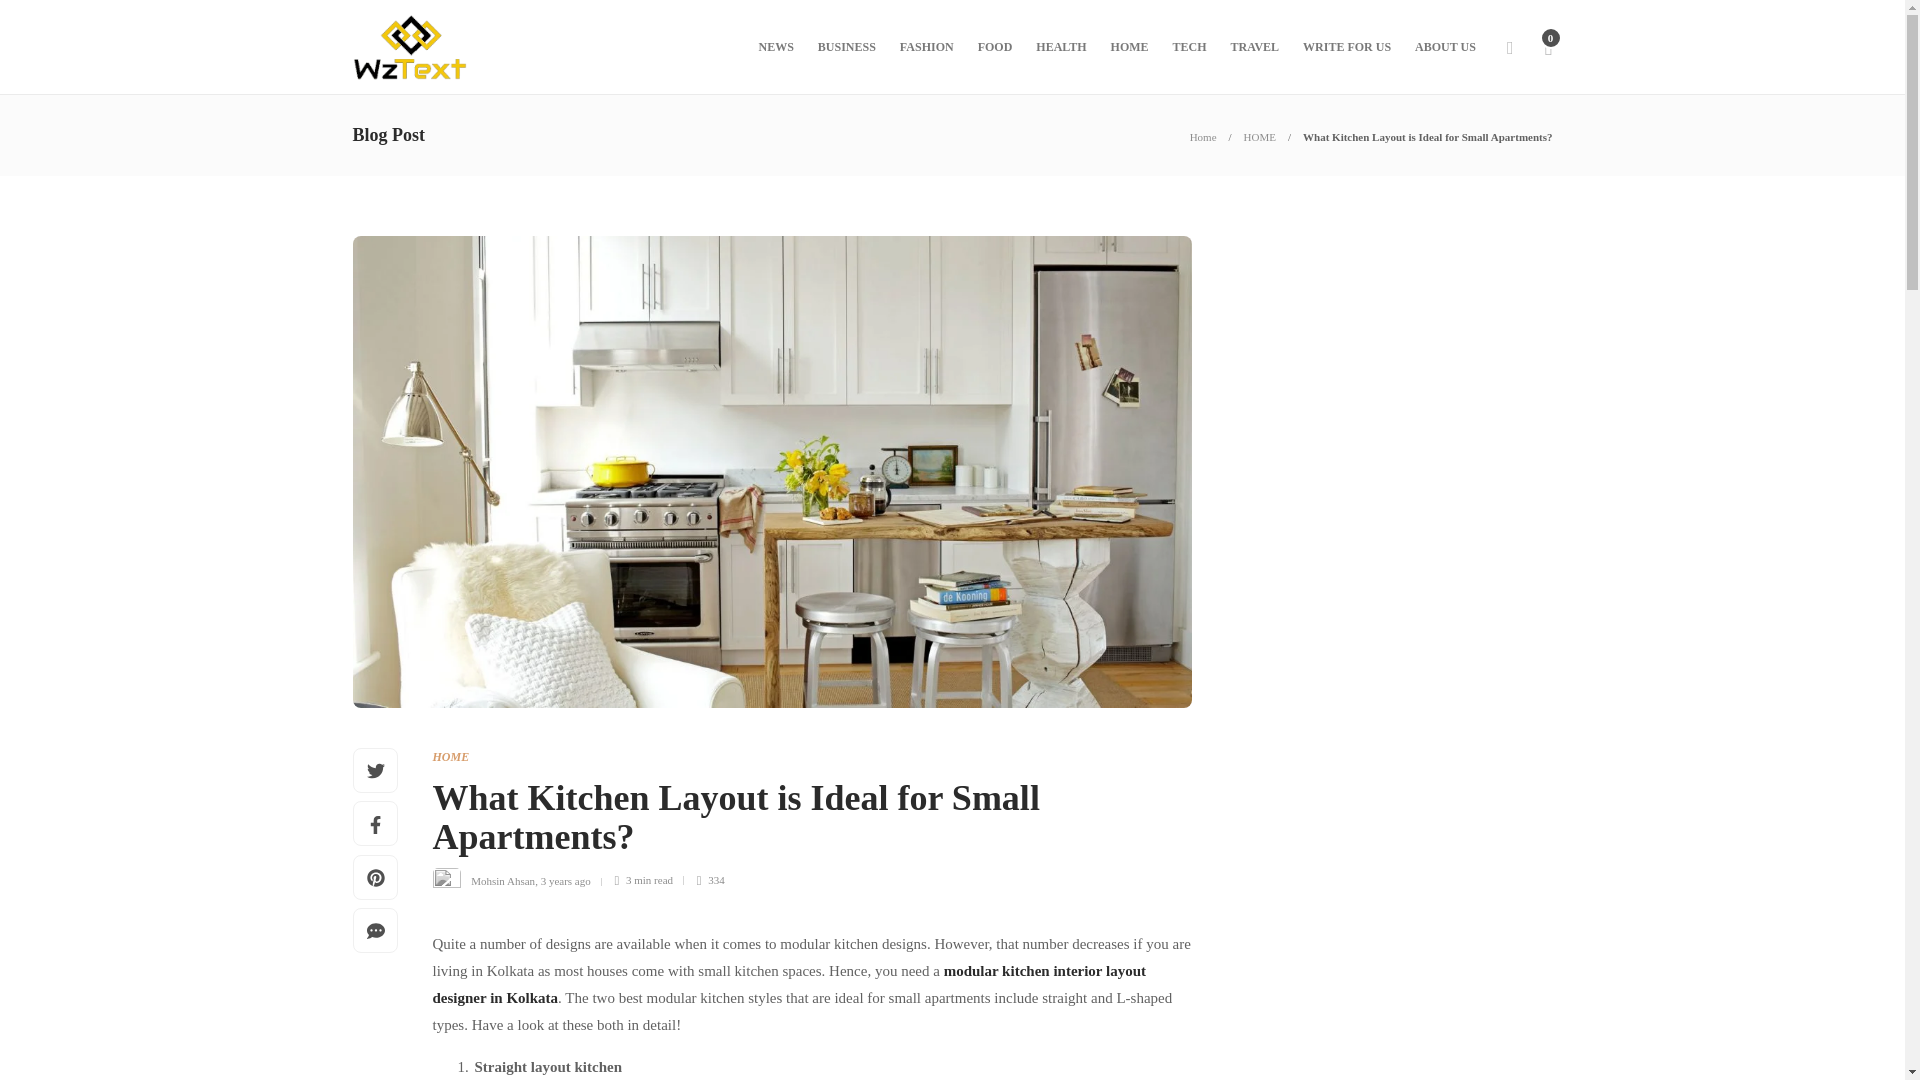  Describe the element at coordinates (1346, 46) in the screenshot. I see `WRITE FOR US` at that location.